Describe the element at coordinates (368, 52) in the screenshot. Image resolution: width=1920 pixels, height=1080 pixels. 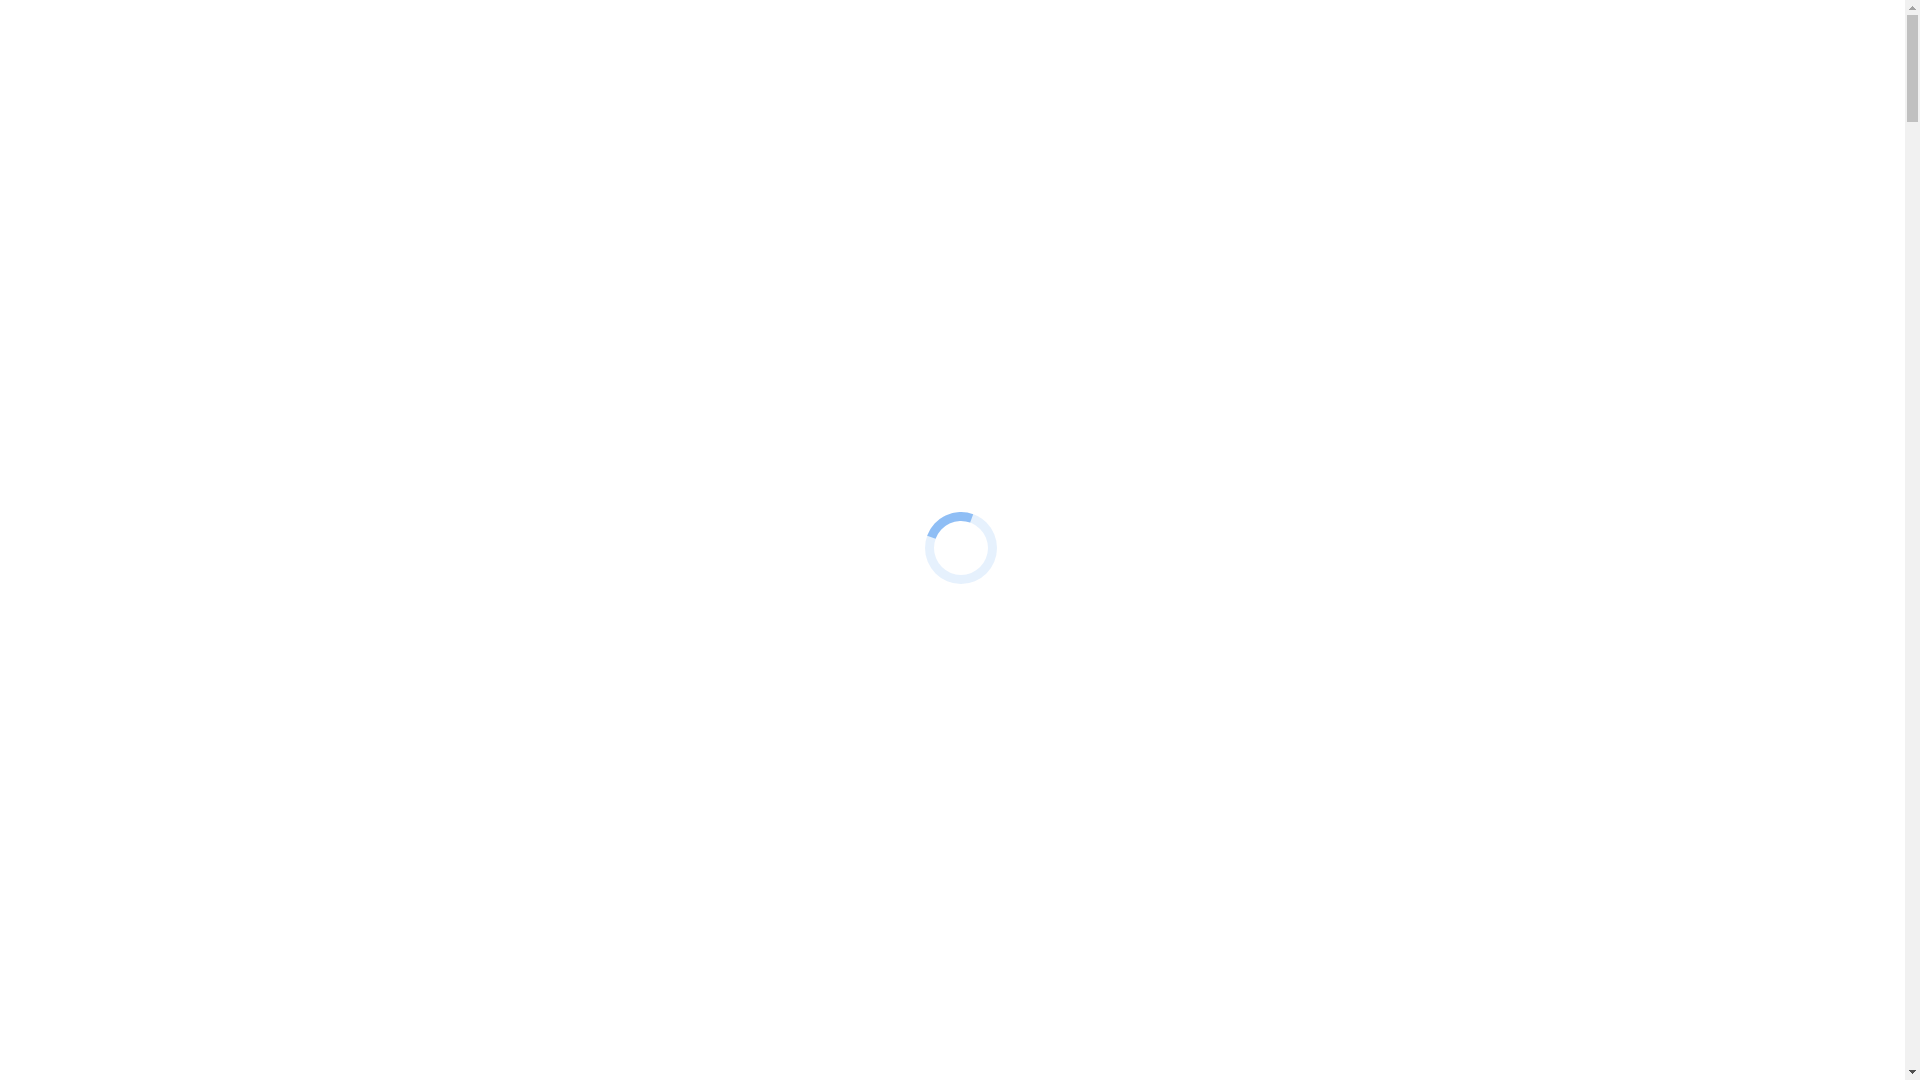
I see `Instagram page opens in new window` at that location.